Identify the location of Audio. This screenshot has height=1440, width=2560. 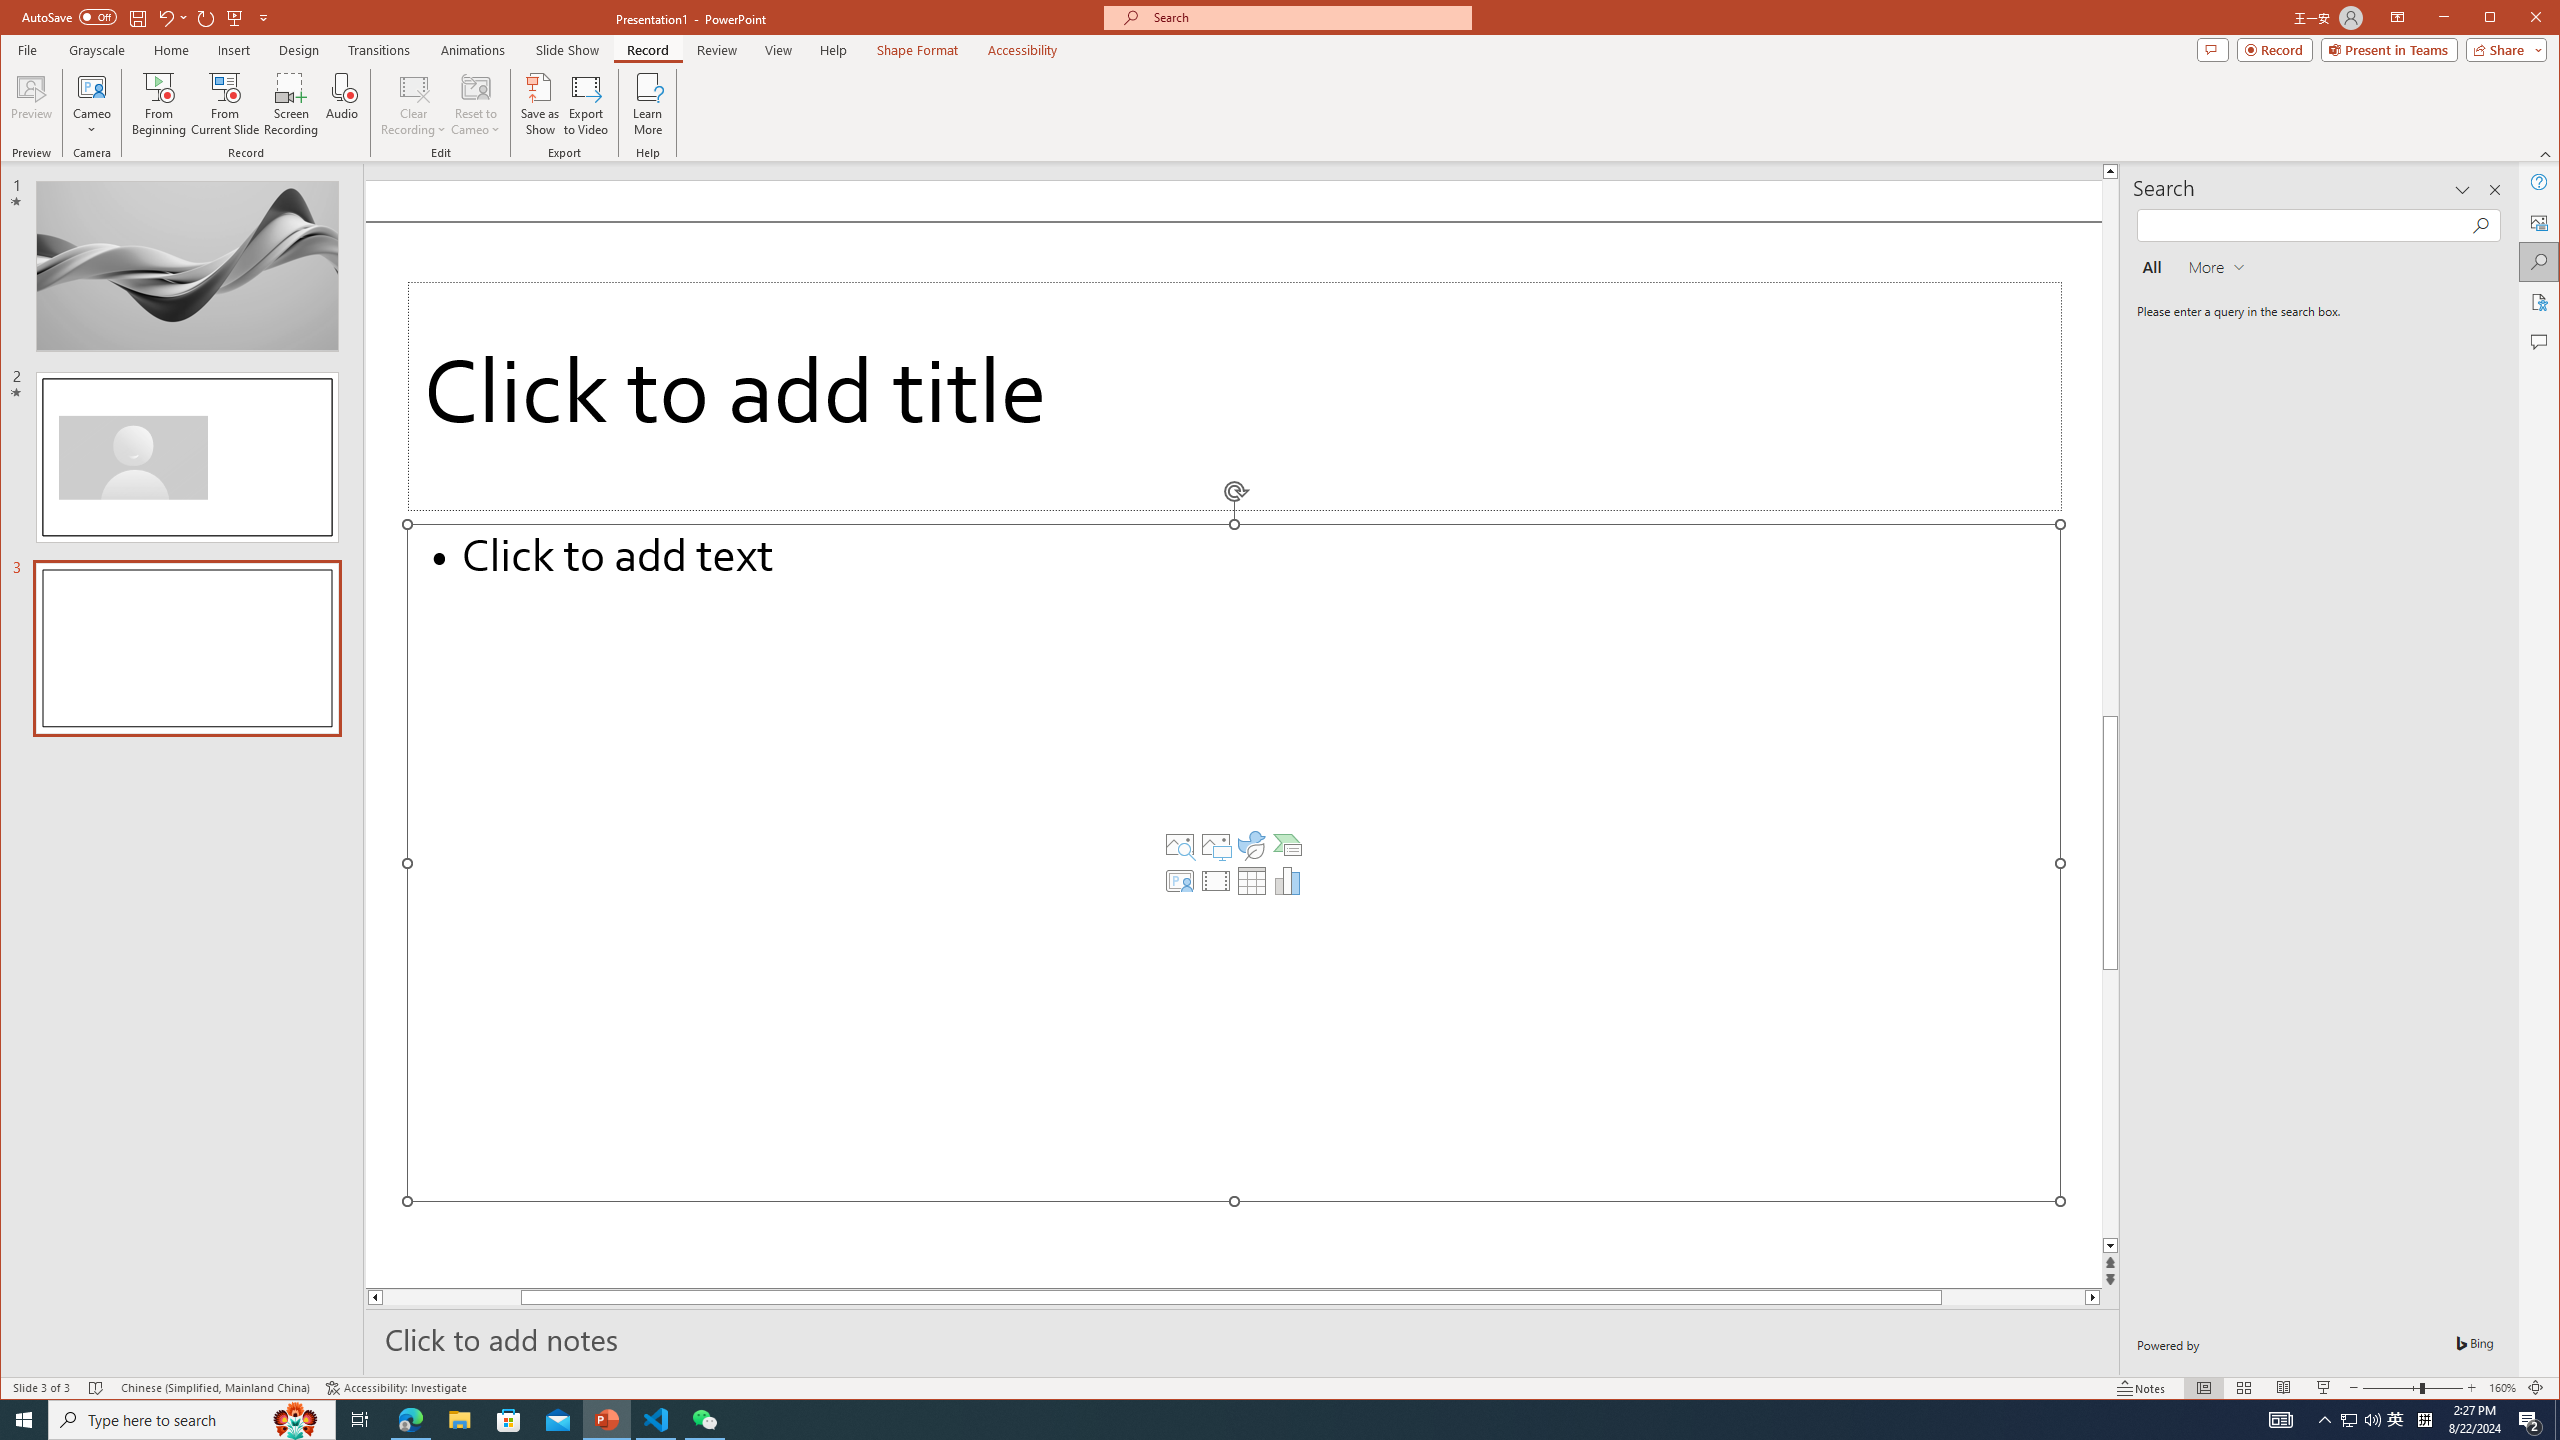
(342, 104).